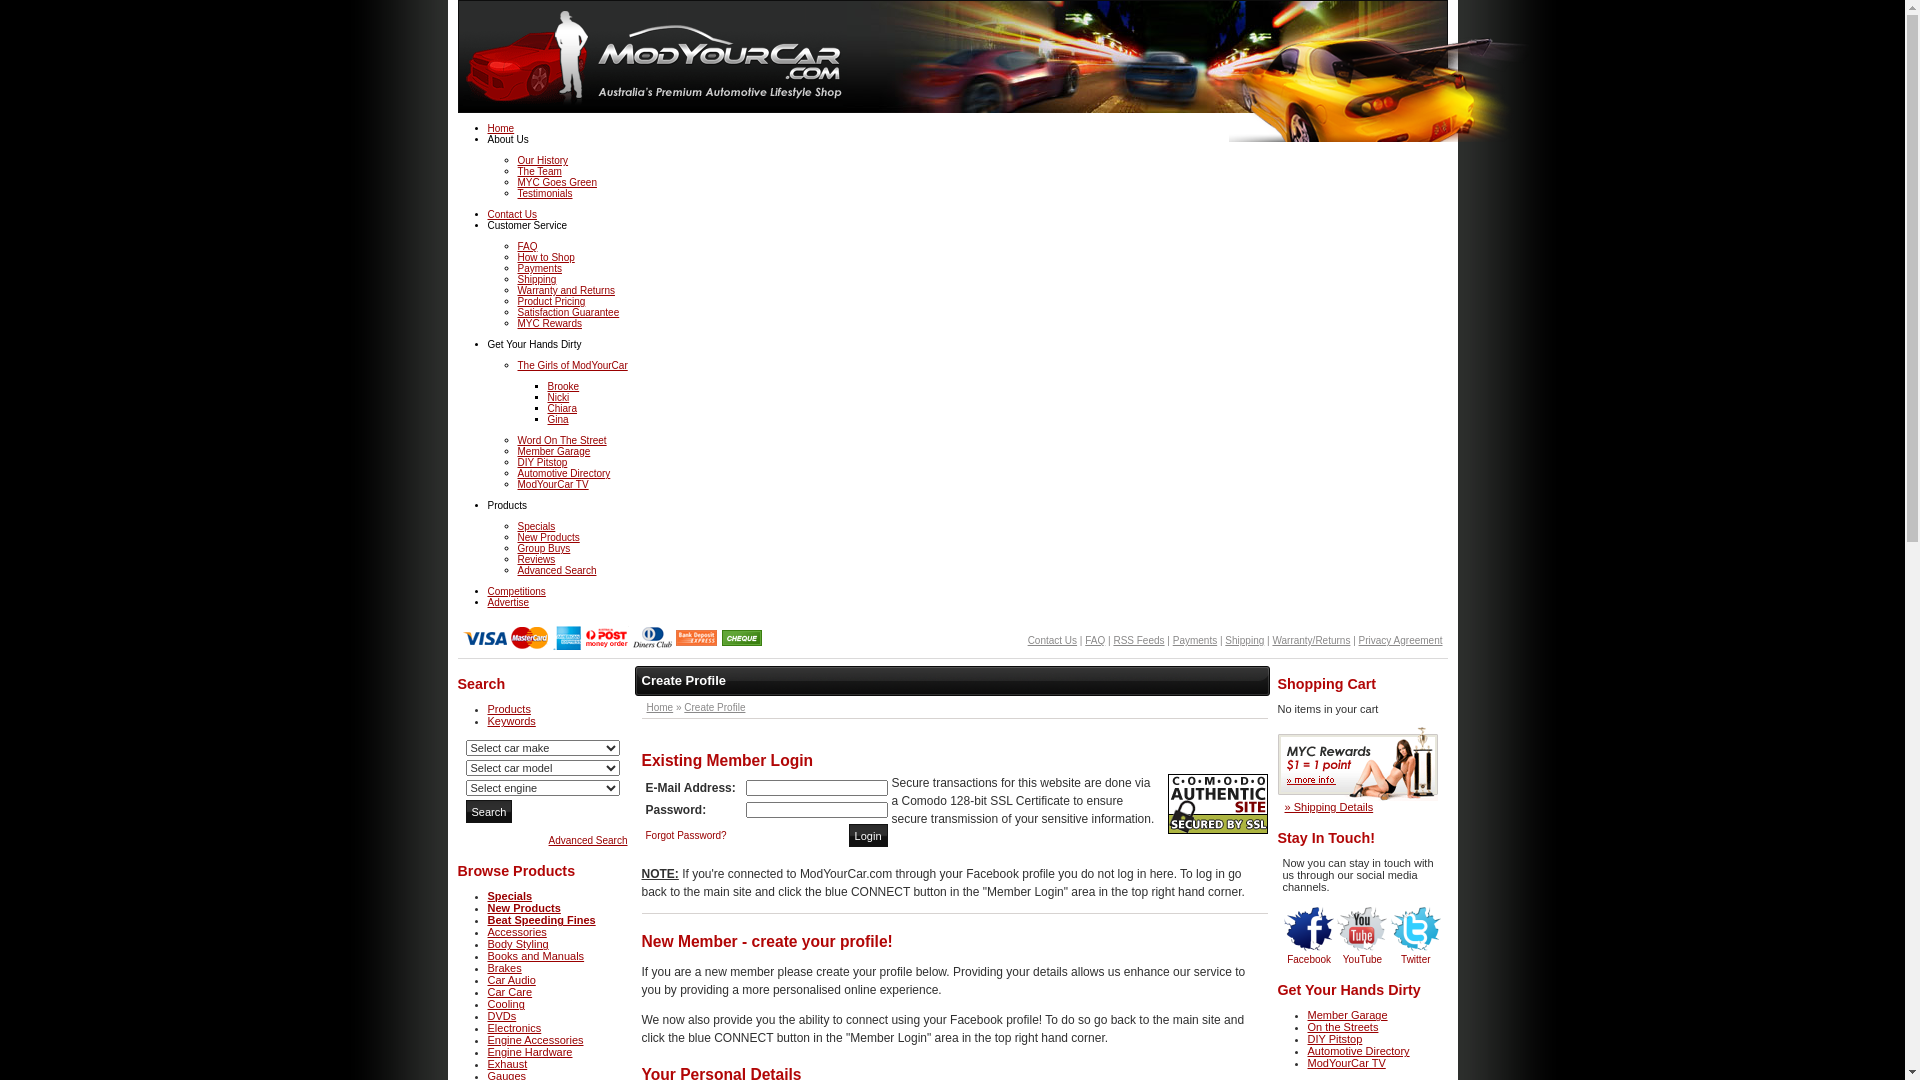 This screenshot has height=1080, width=1920. Describe the element at coordinates (562, 440) in the screenshot. I see `Word On The Street` at that location.